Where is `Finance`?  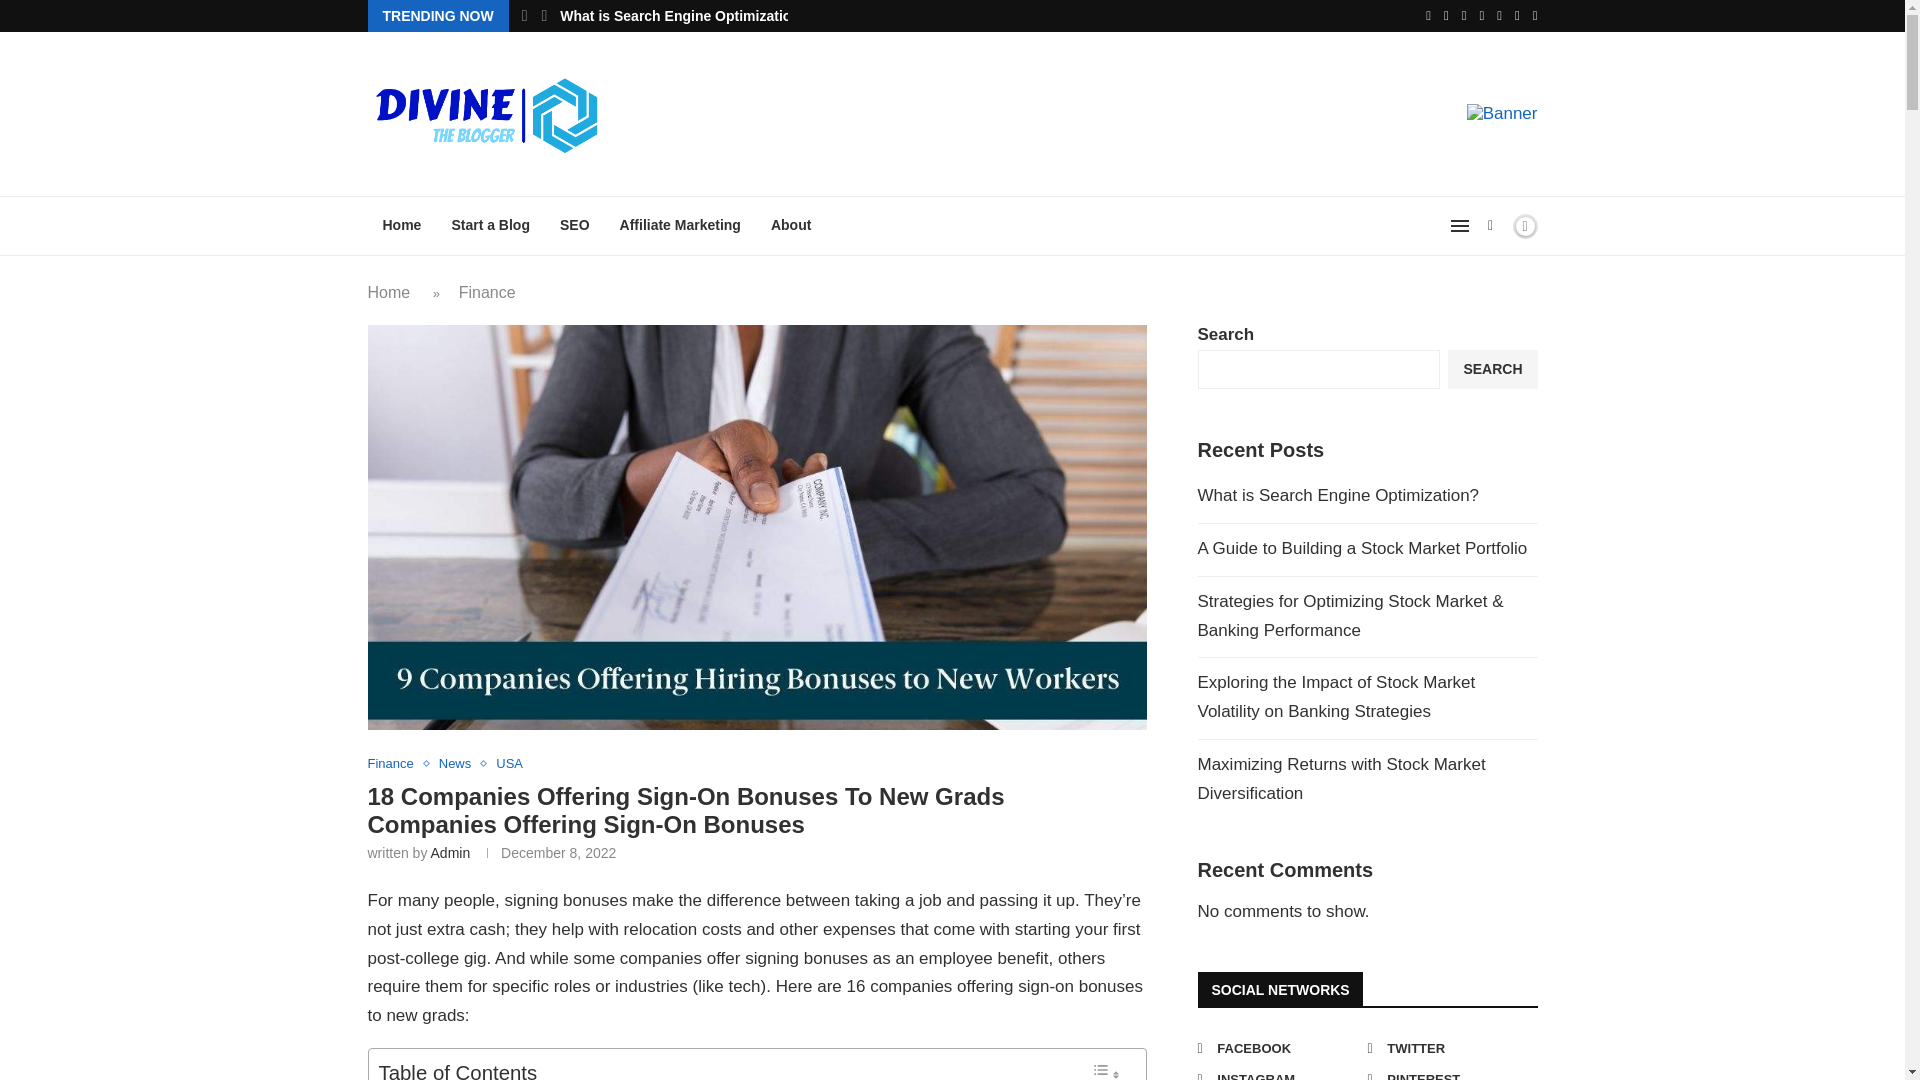 Finance is located at coordinates (396, 764).